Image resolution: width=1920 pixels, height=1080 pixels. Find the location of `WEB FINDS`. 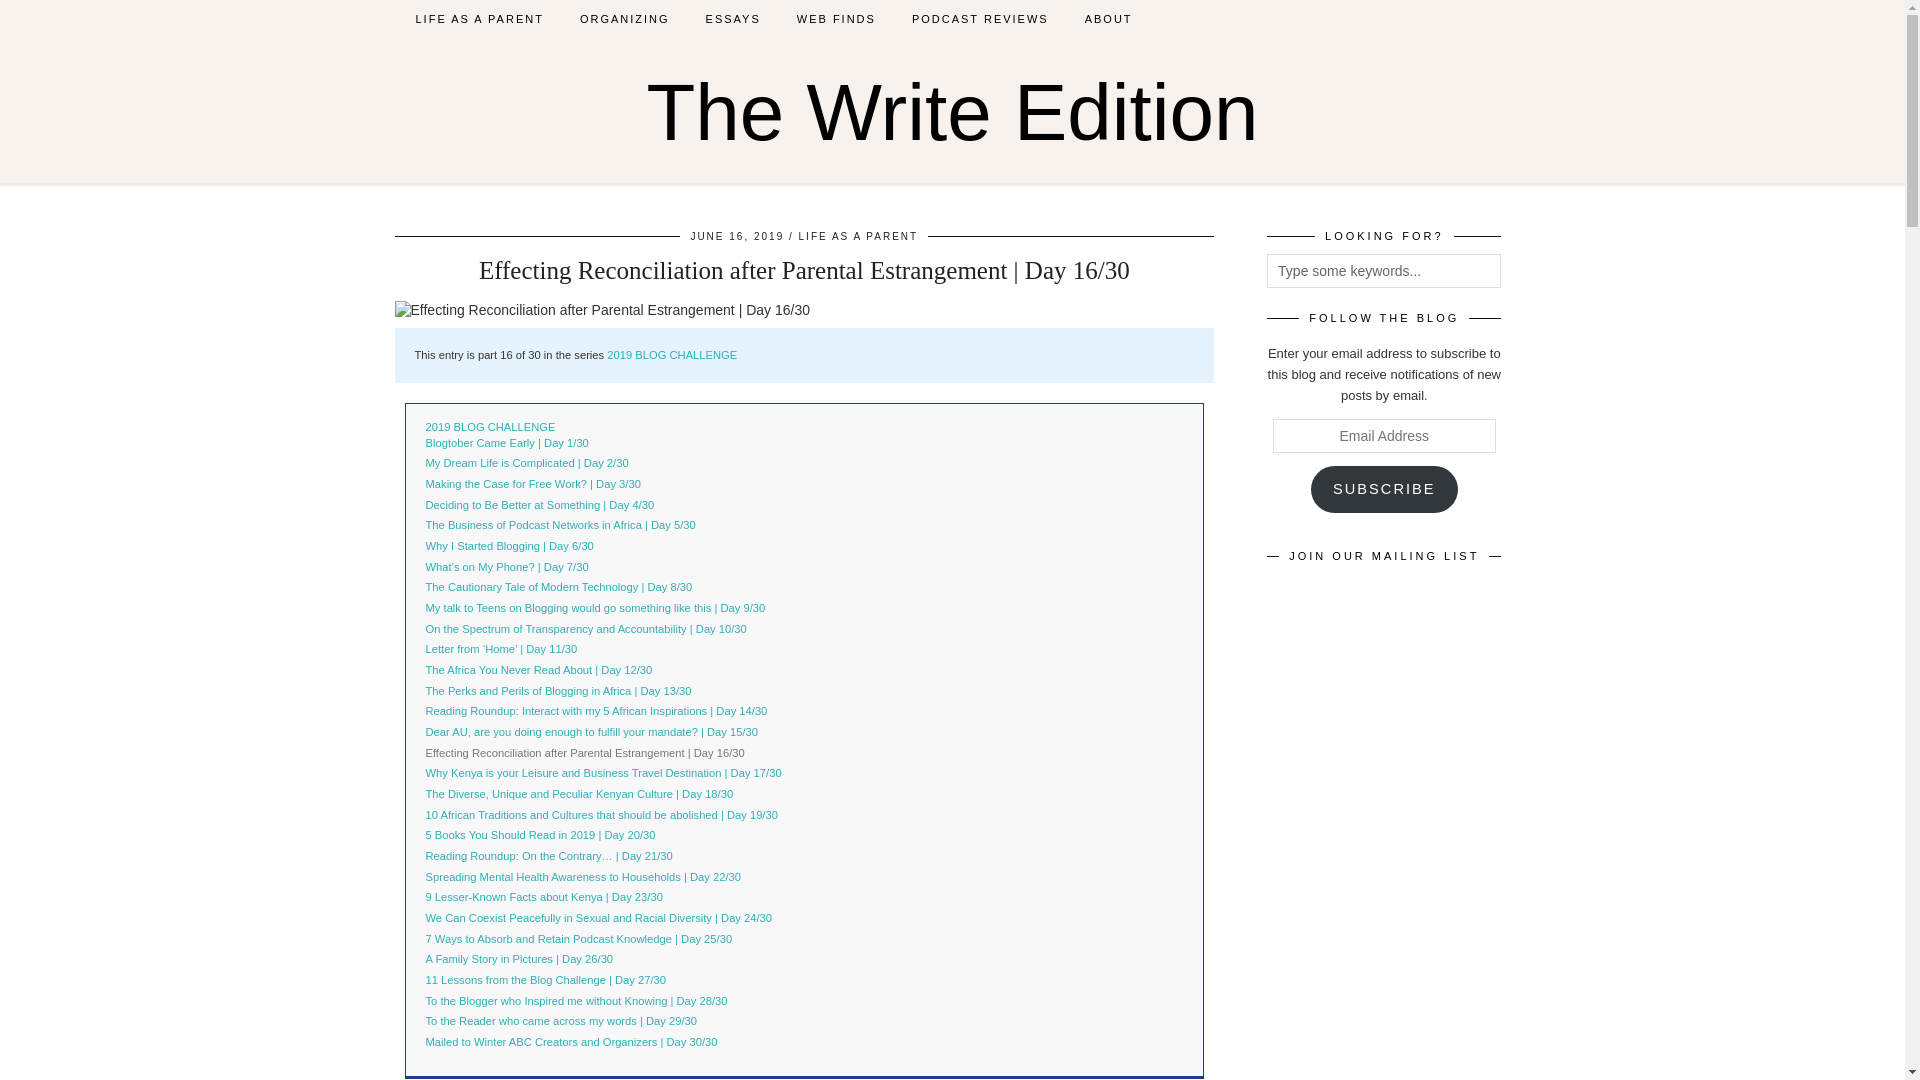

WEB FINDS is located at coordinates (836, 18).